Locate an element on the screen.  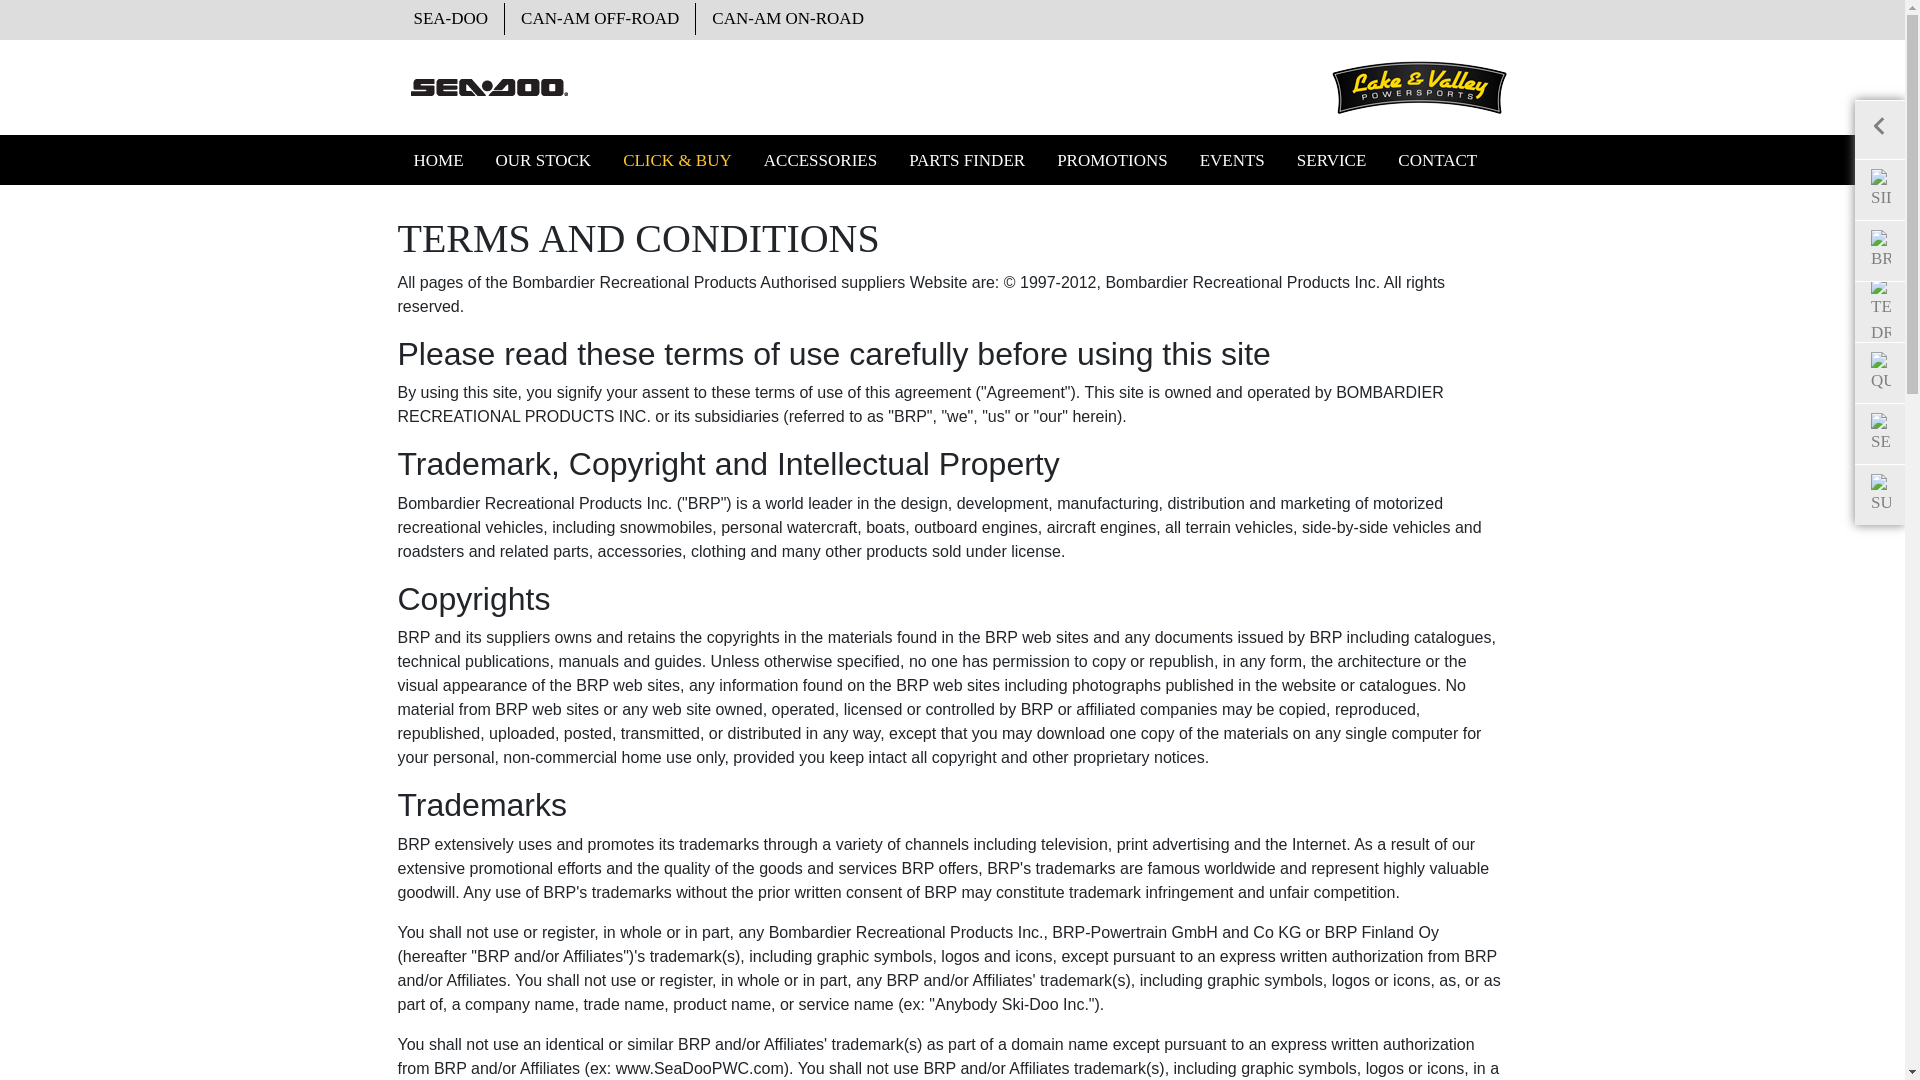
OUR STOCK is located at coordinates (544, 160).